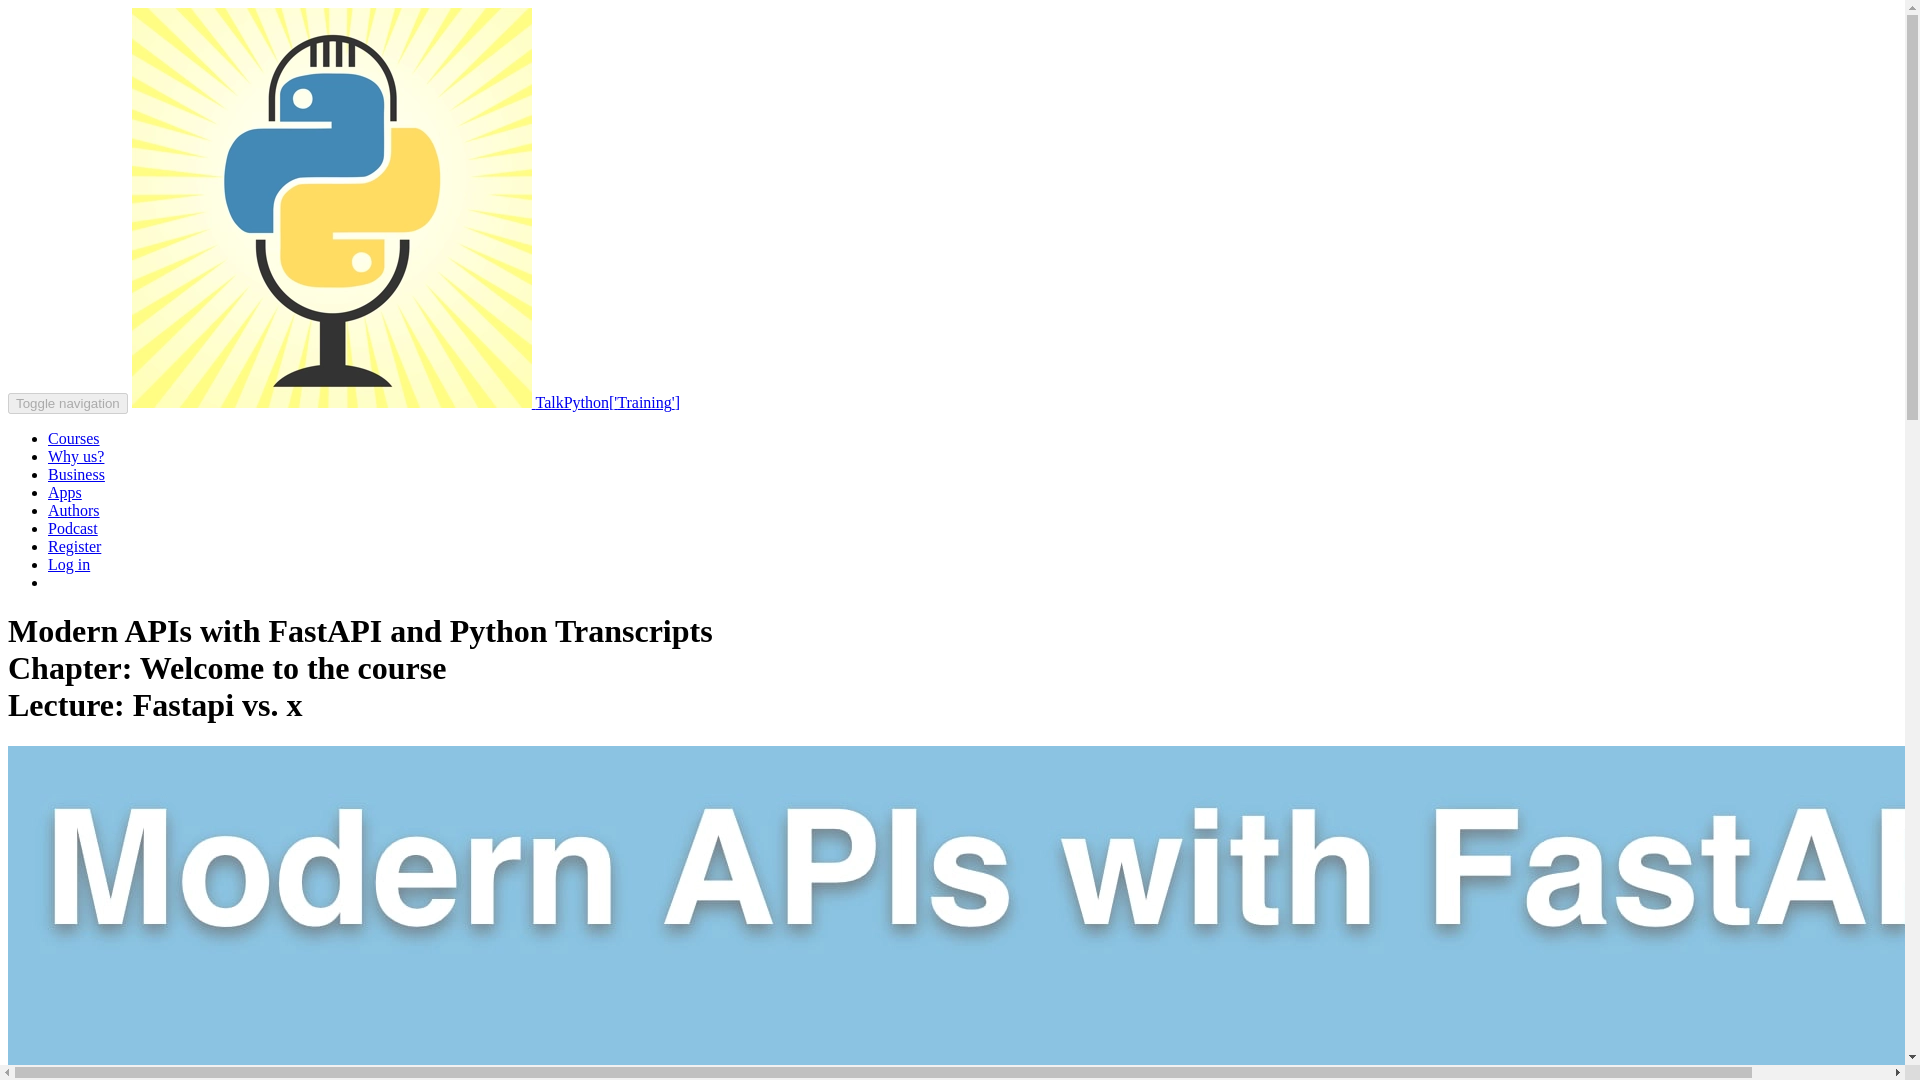 Image resolution: width=1920 pixels, height=1080 pixels. What do you see at coordinates (74, 438) in the screenshot?
I see `Courses` at bounding box center [74, 438].